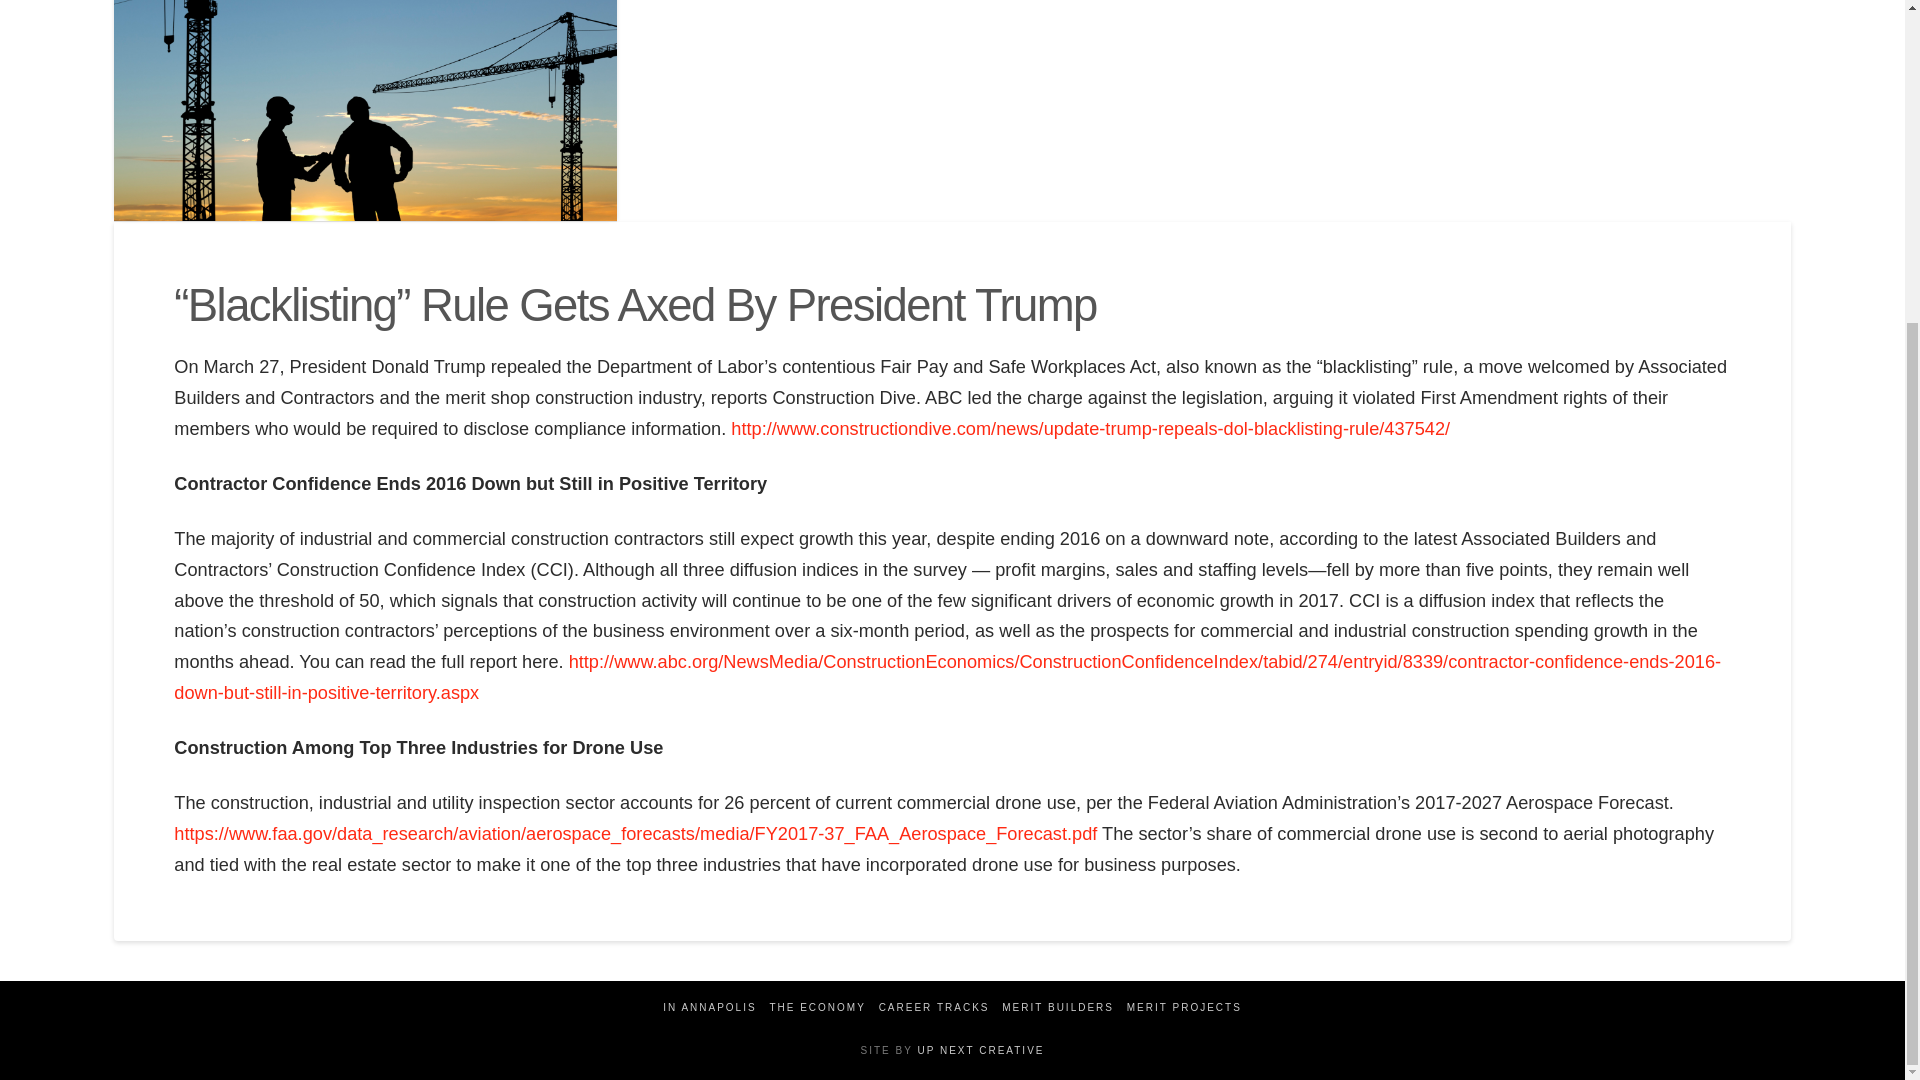 The image size is (1920, 1080). What do you see at coordinates (1058, 1008) in the screenshot?
I see `MERIT BUILDERS` at bounding box center [1058, 1008].